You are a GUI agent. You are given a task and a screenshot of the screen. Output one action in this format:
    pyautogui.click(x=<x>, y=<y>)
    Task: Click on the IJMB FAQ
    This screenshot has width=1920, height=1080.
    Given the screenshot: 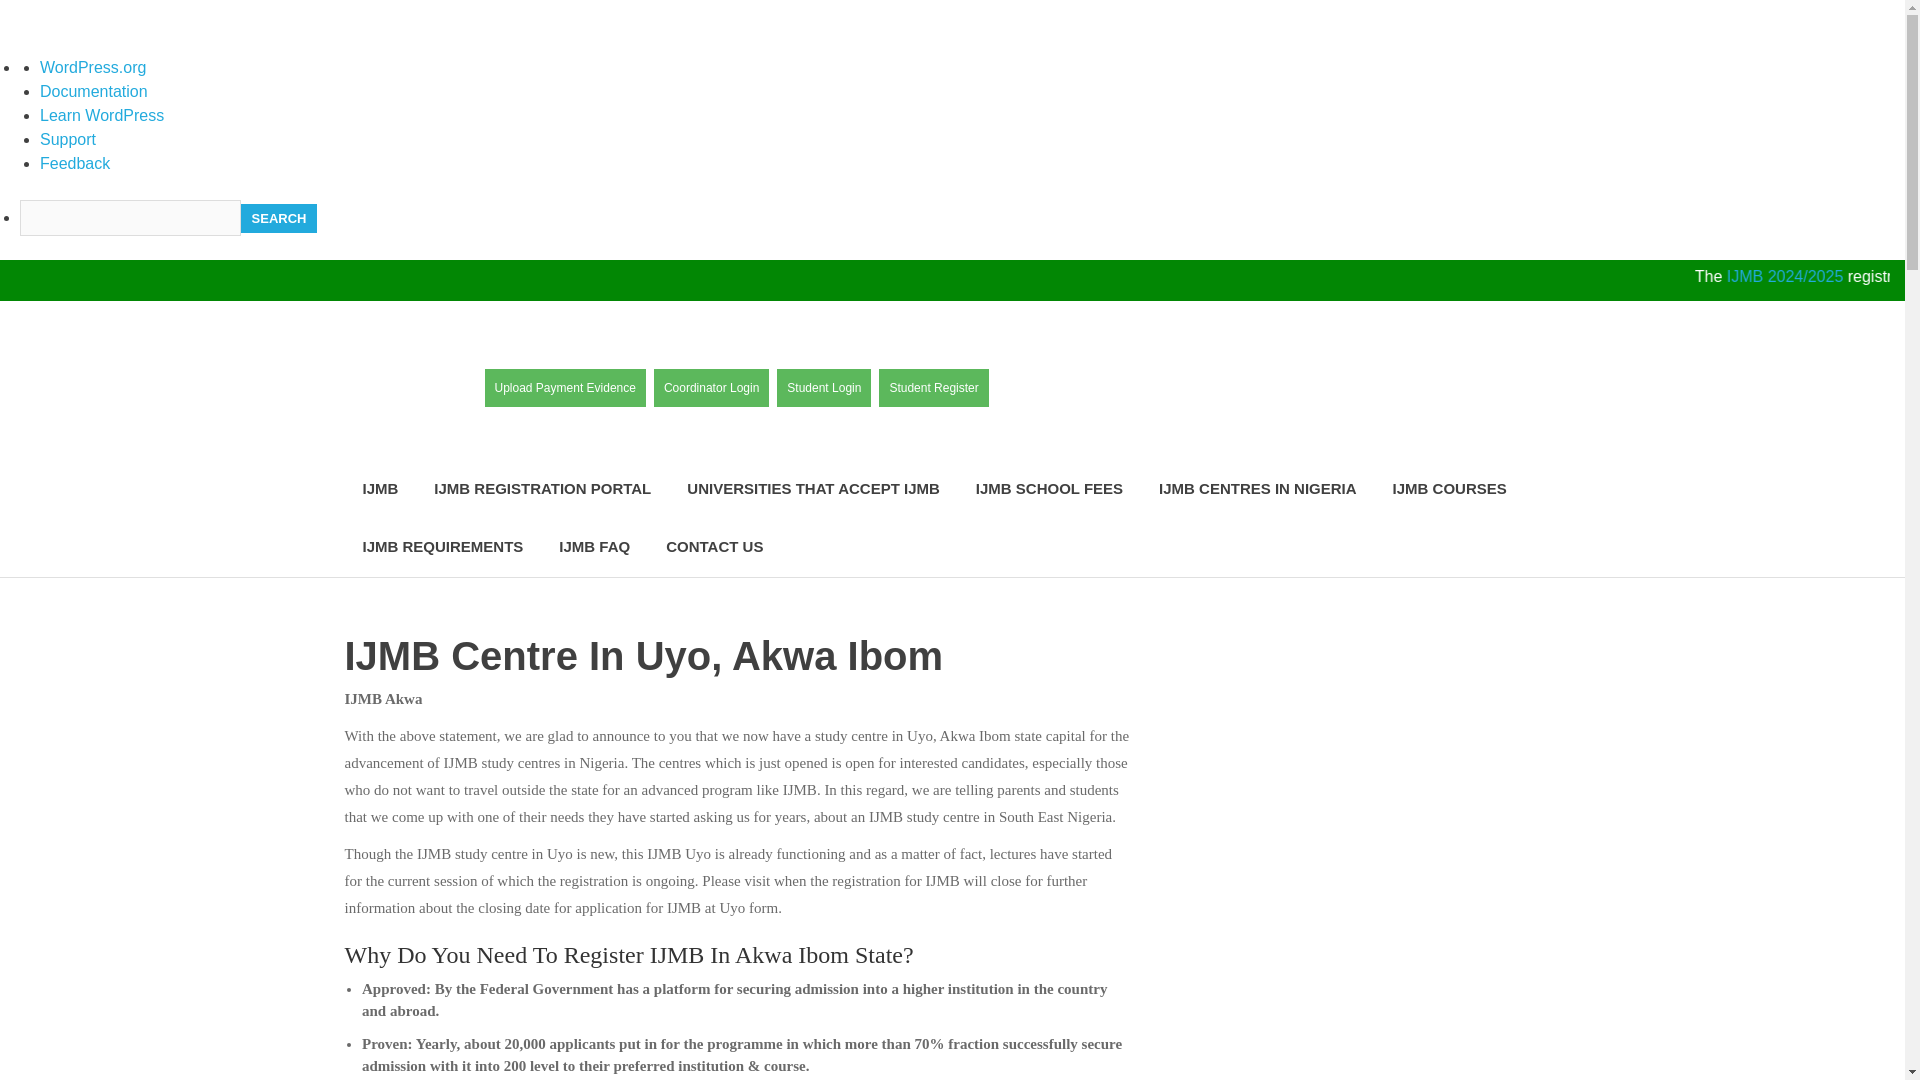 What is the action you would take?
    pyautogui.click(x=594, y=547)
    